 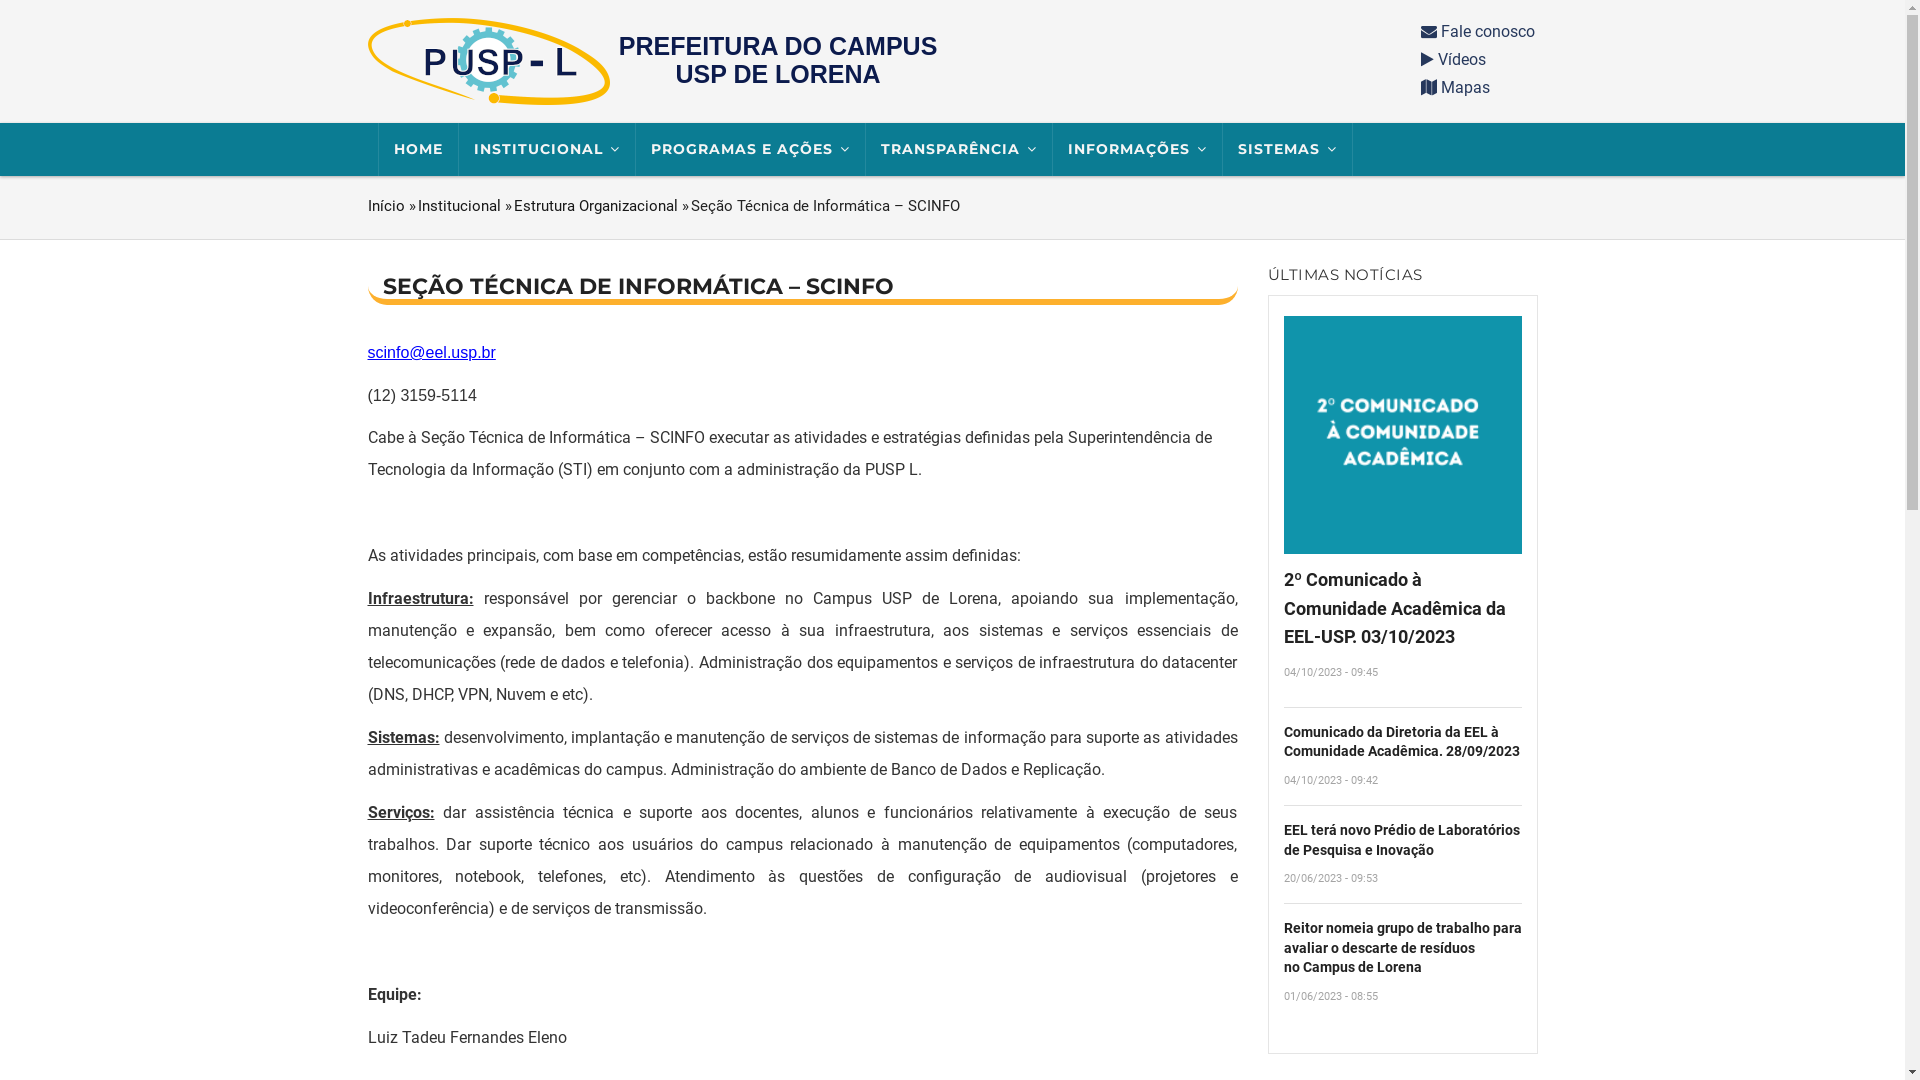 I want to click on Mapas, so click(x=1454, y=87).